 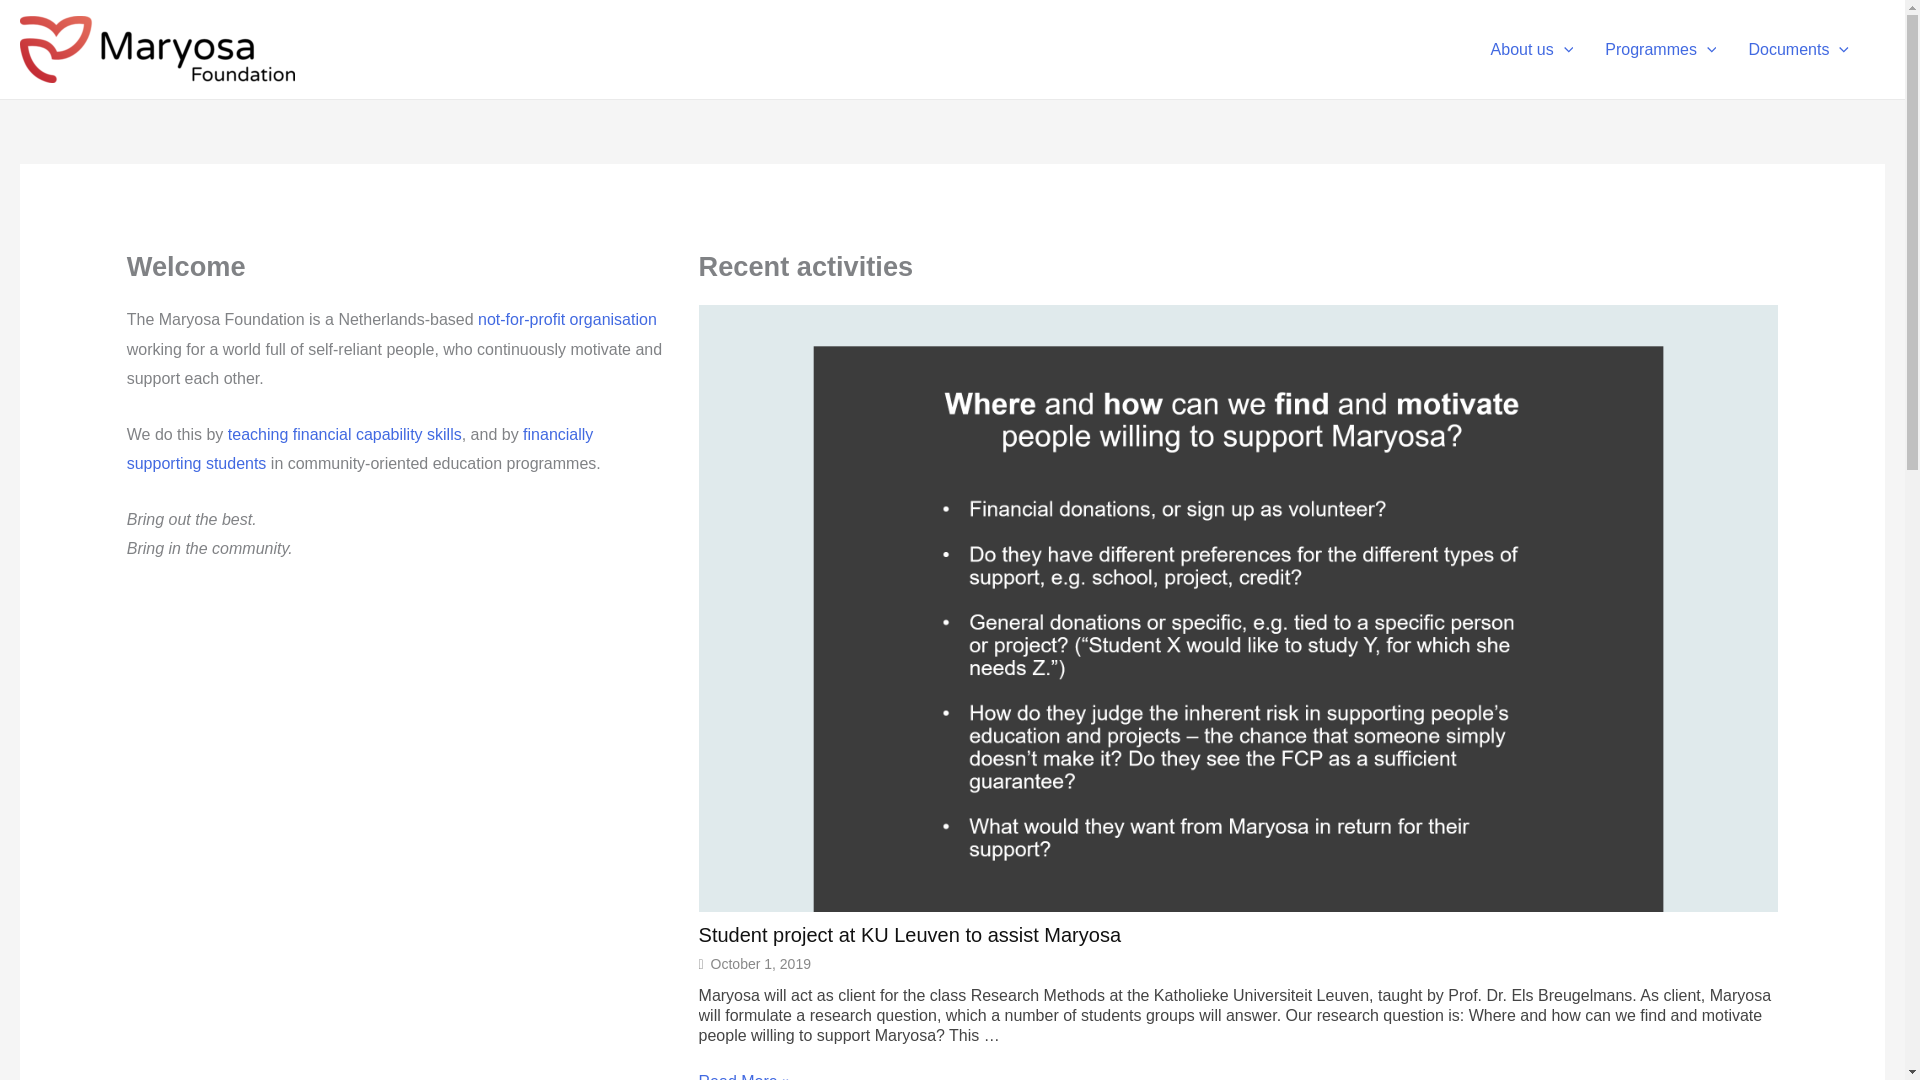 What do you see at coordinates (345, 434) in the screenshot?
I see `teaching financial capability skills` at bounding box center [345, 434].